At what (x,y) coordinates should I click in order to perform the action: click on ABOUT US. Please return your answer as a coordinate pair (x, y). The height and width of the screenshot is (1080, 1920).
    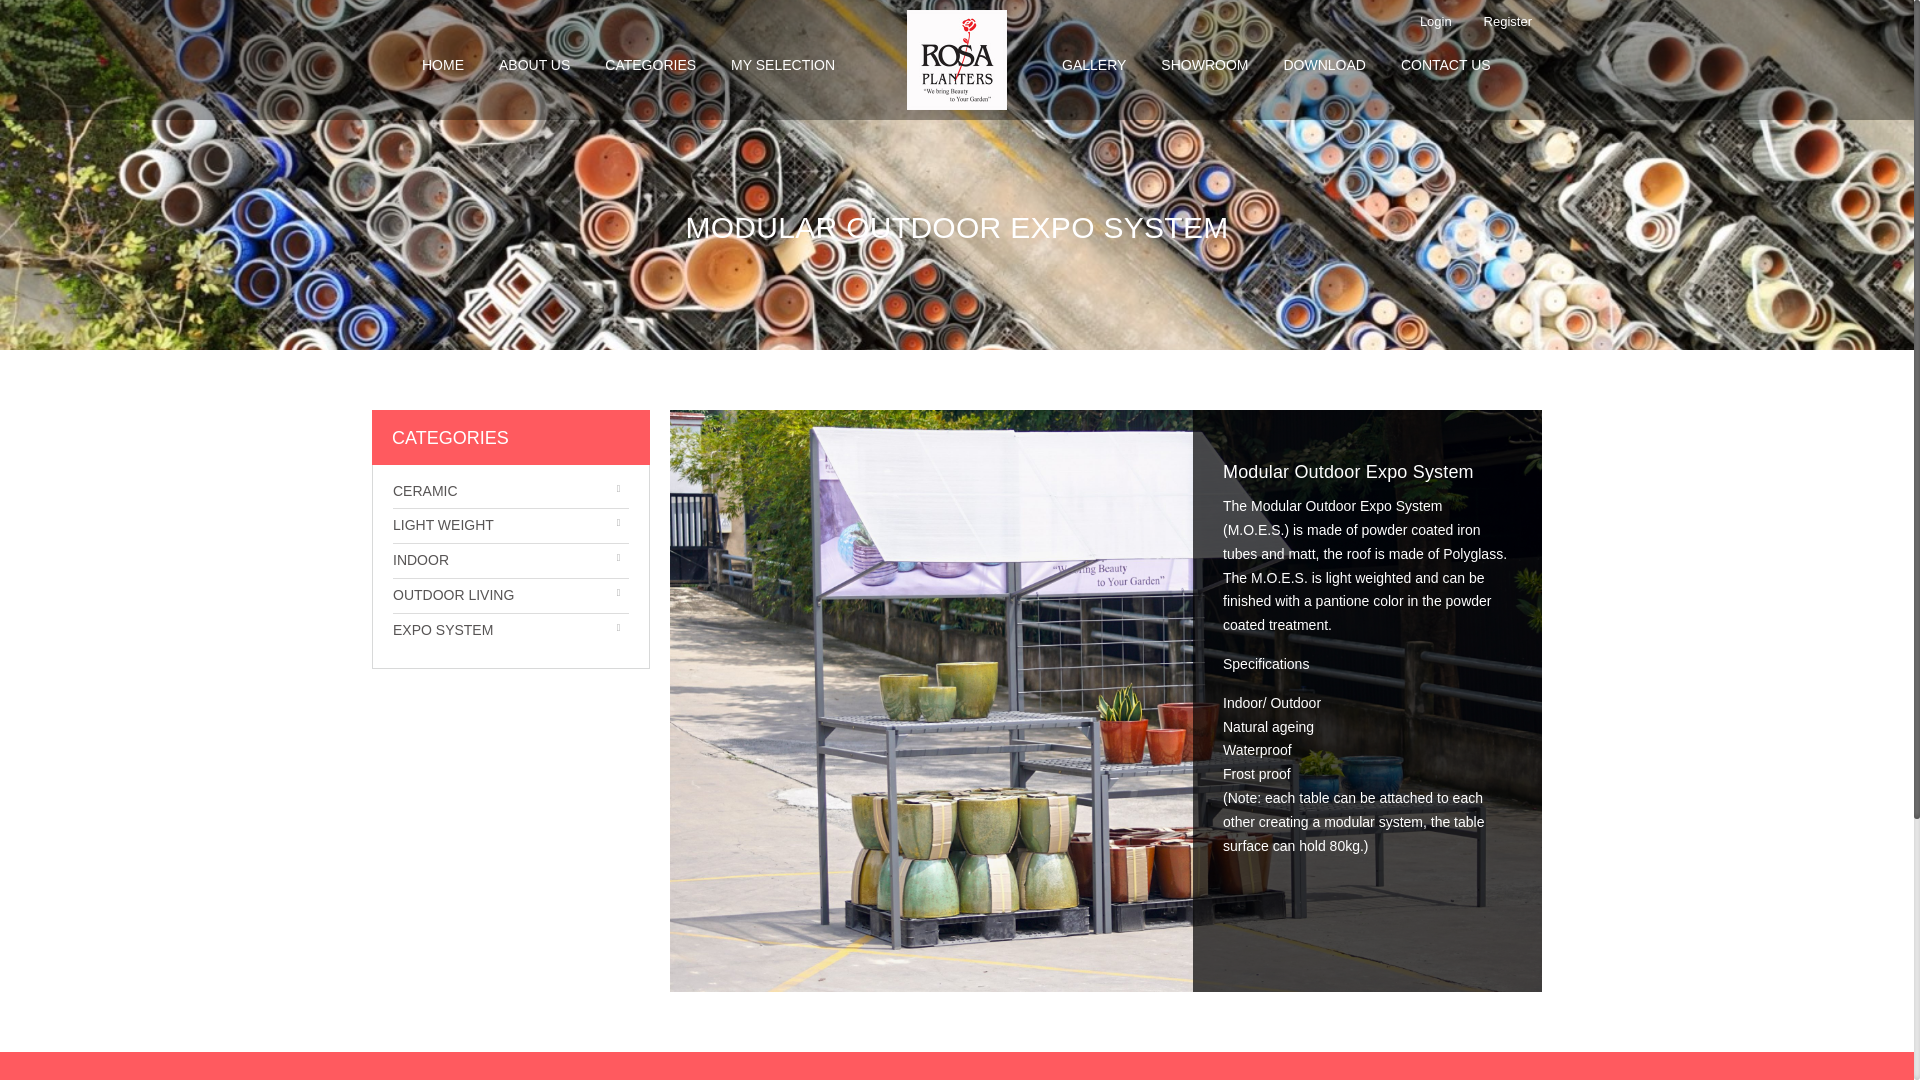
    Looking at the image, I should click on (517, 65).